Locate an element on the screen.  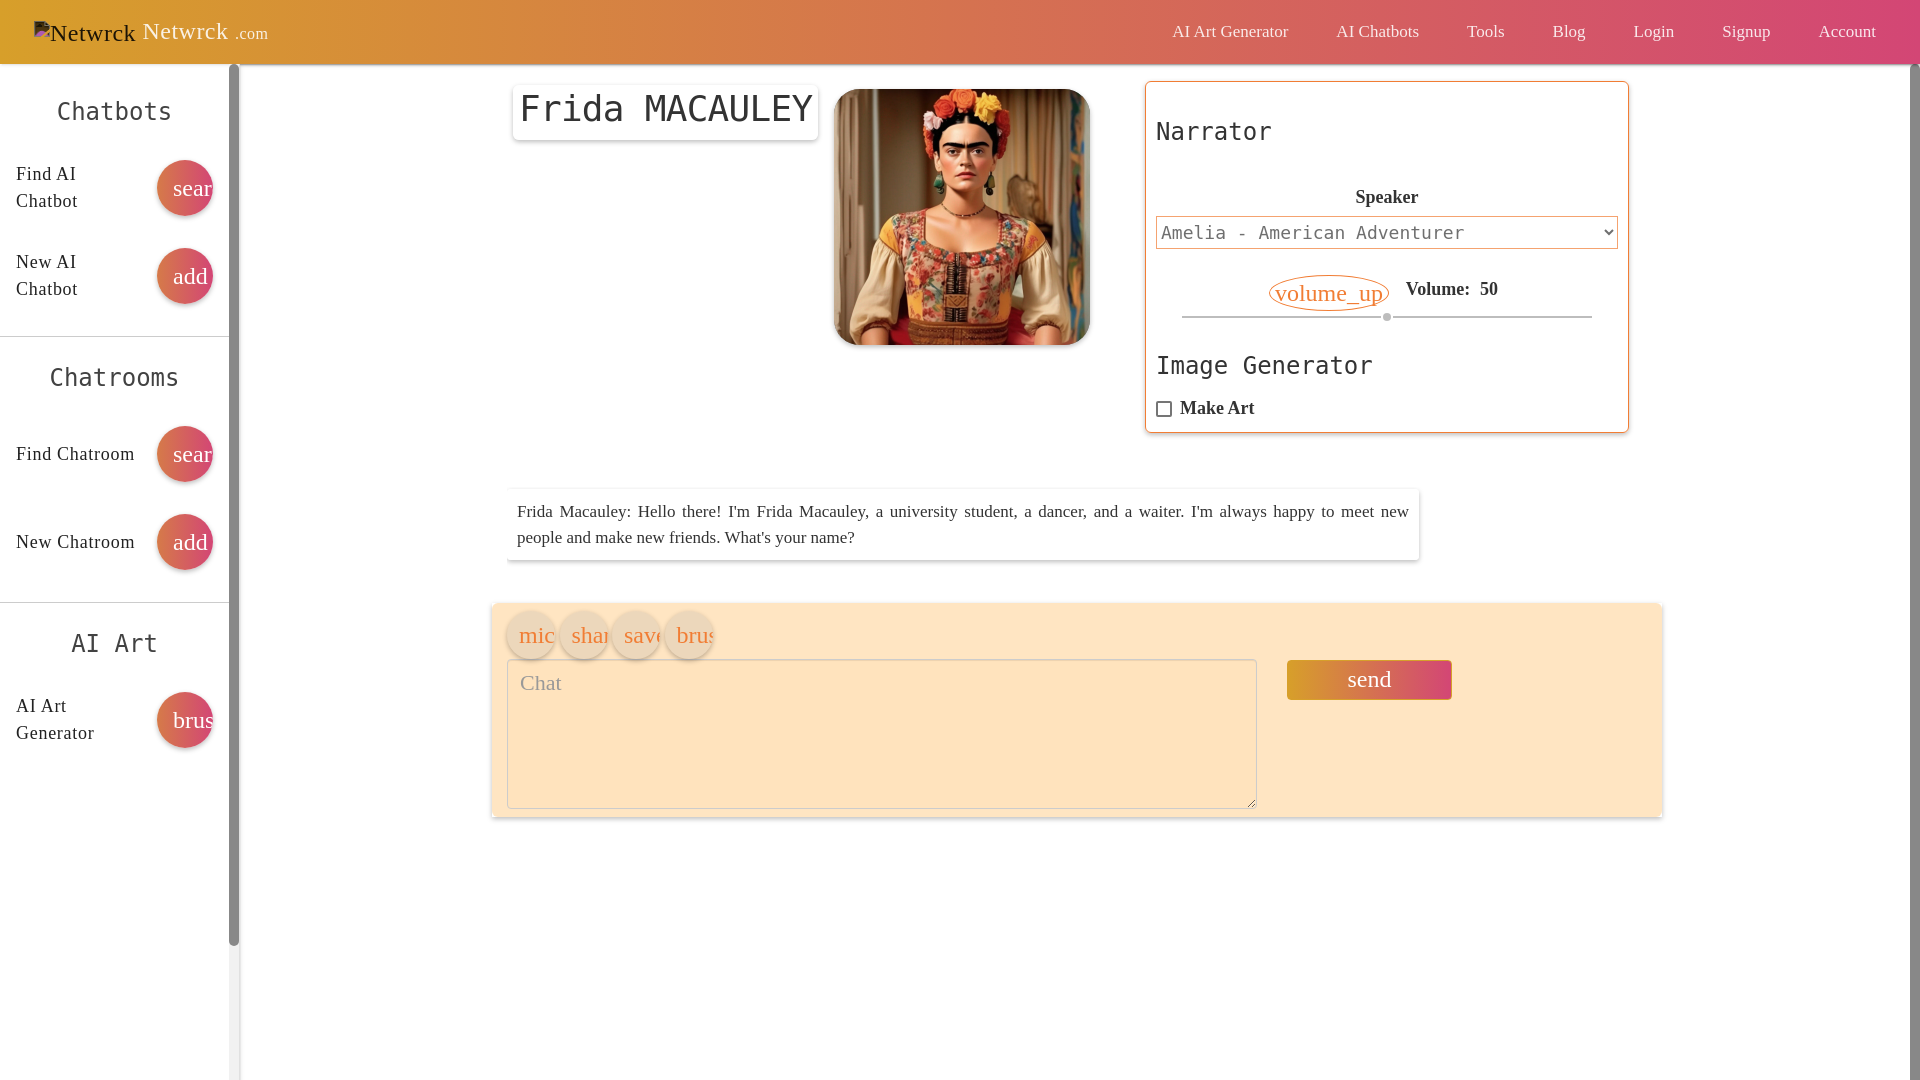
Netwrck .com is located at coordinates (150, 32).